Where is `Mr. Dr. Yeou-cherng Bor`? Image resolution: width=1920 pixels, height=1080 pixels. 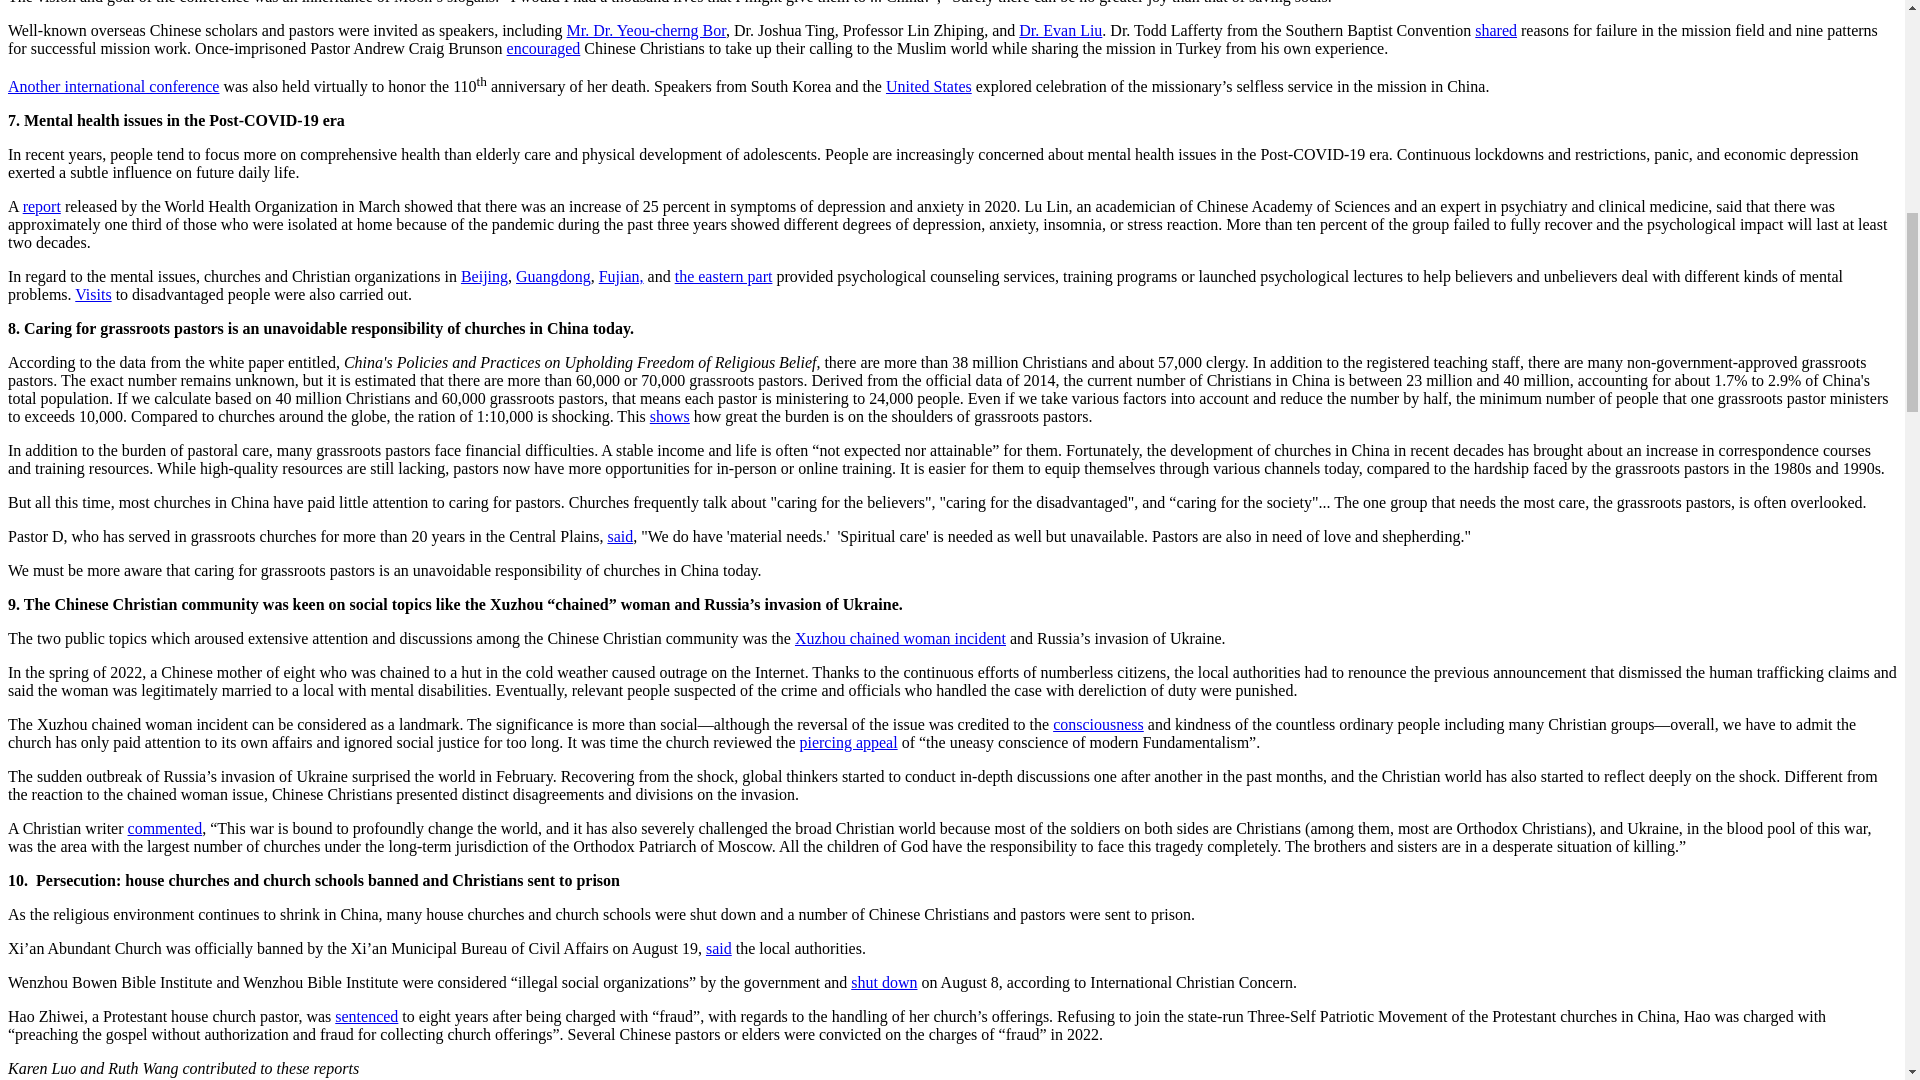 Mr. Dr. Yeou-cherng Bor is located at coordinates (646, 30).